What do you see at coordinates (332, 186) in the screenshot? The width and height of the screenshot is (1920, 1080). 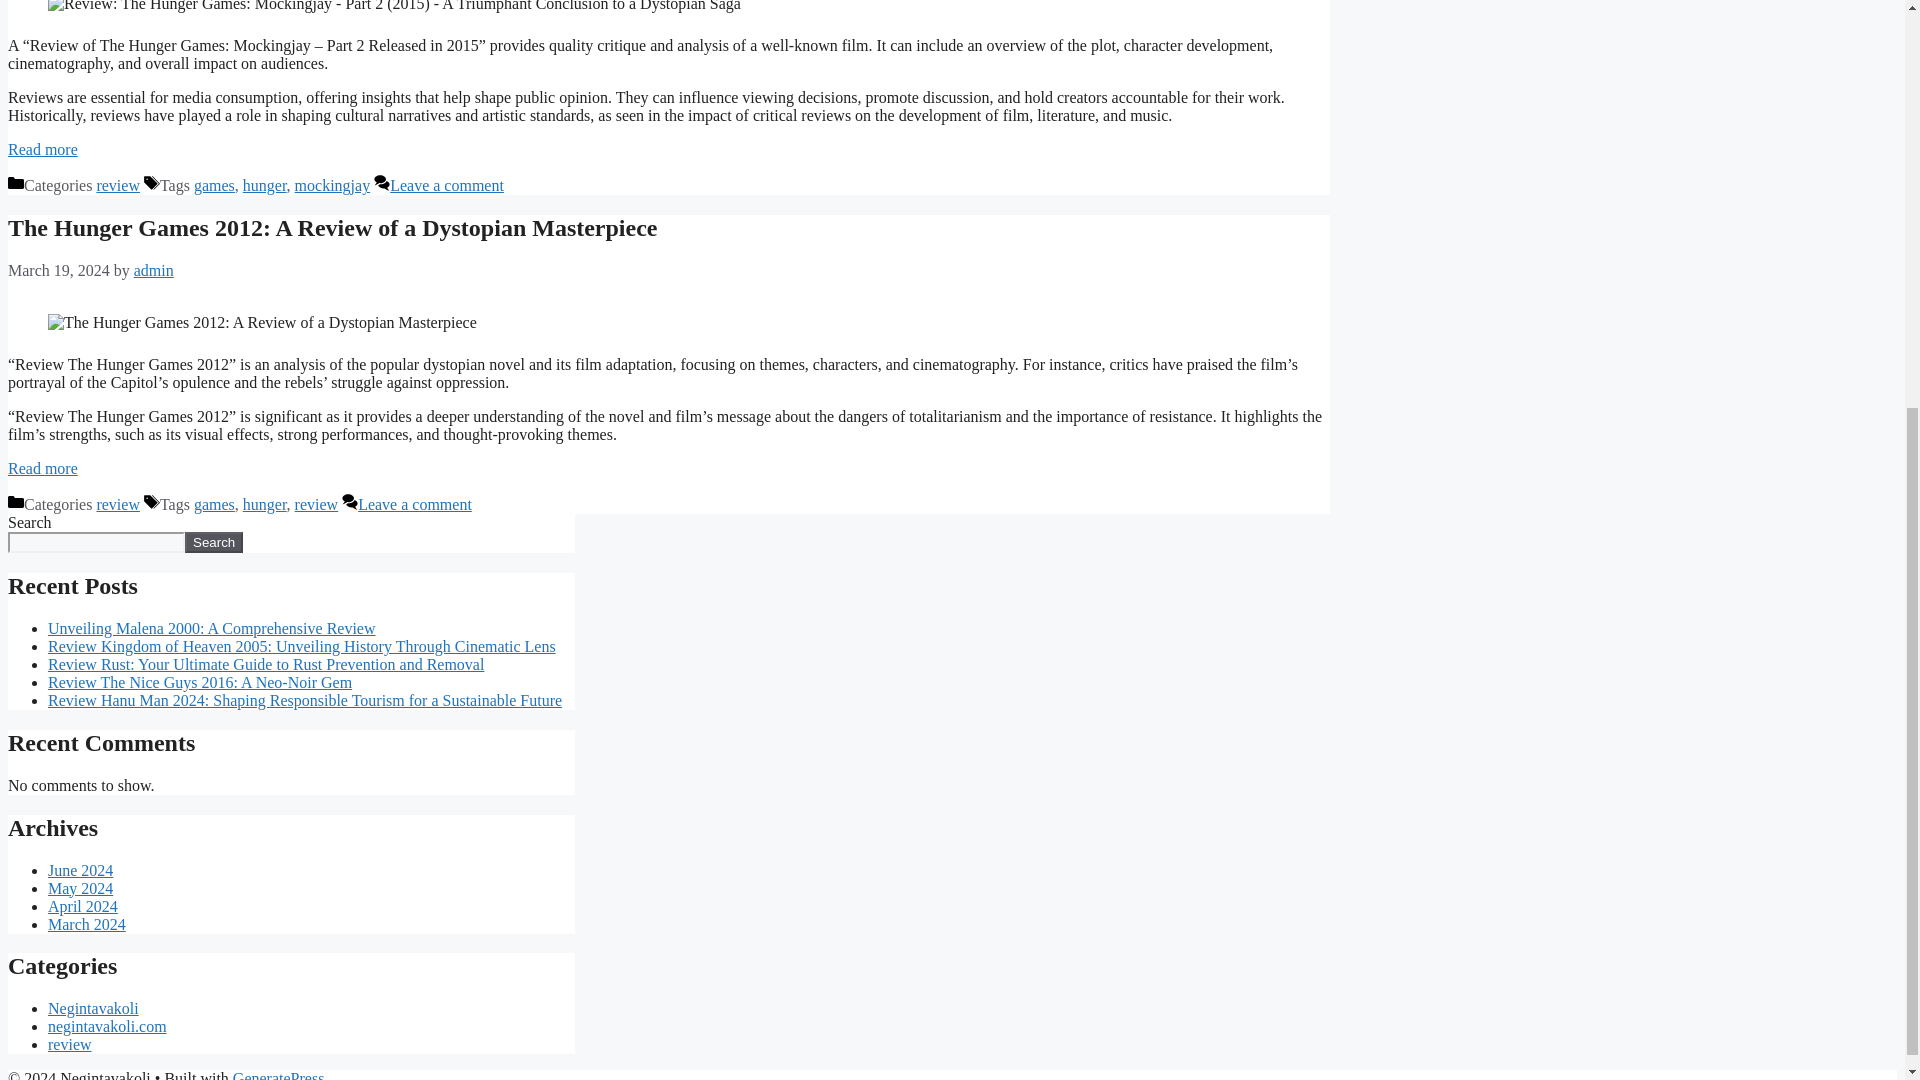 I see `mockingjay` at bounding box center [332, 186].